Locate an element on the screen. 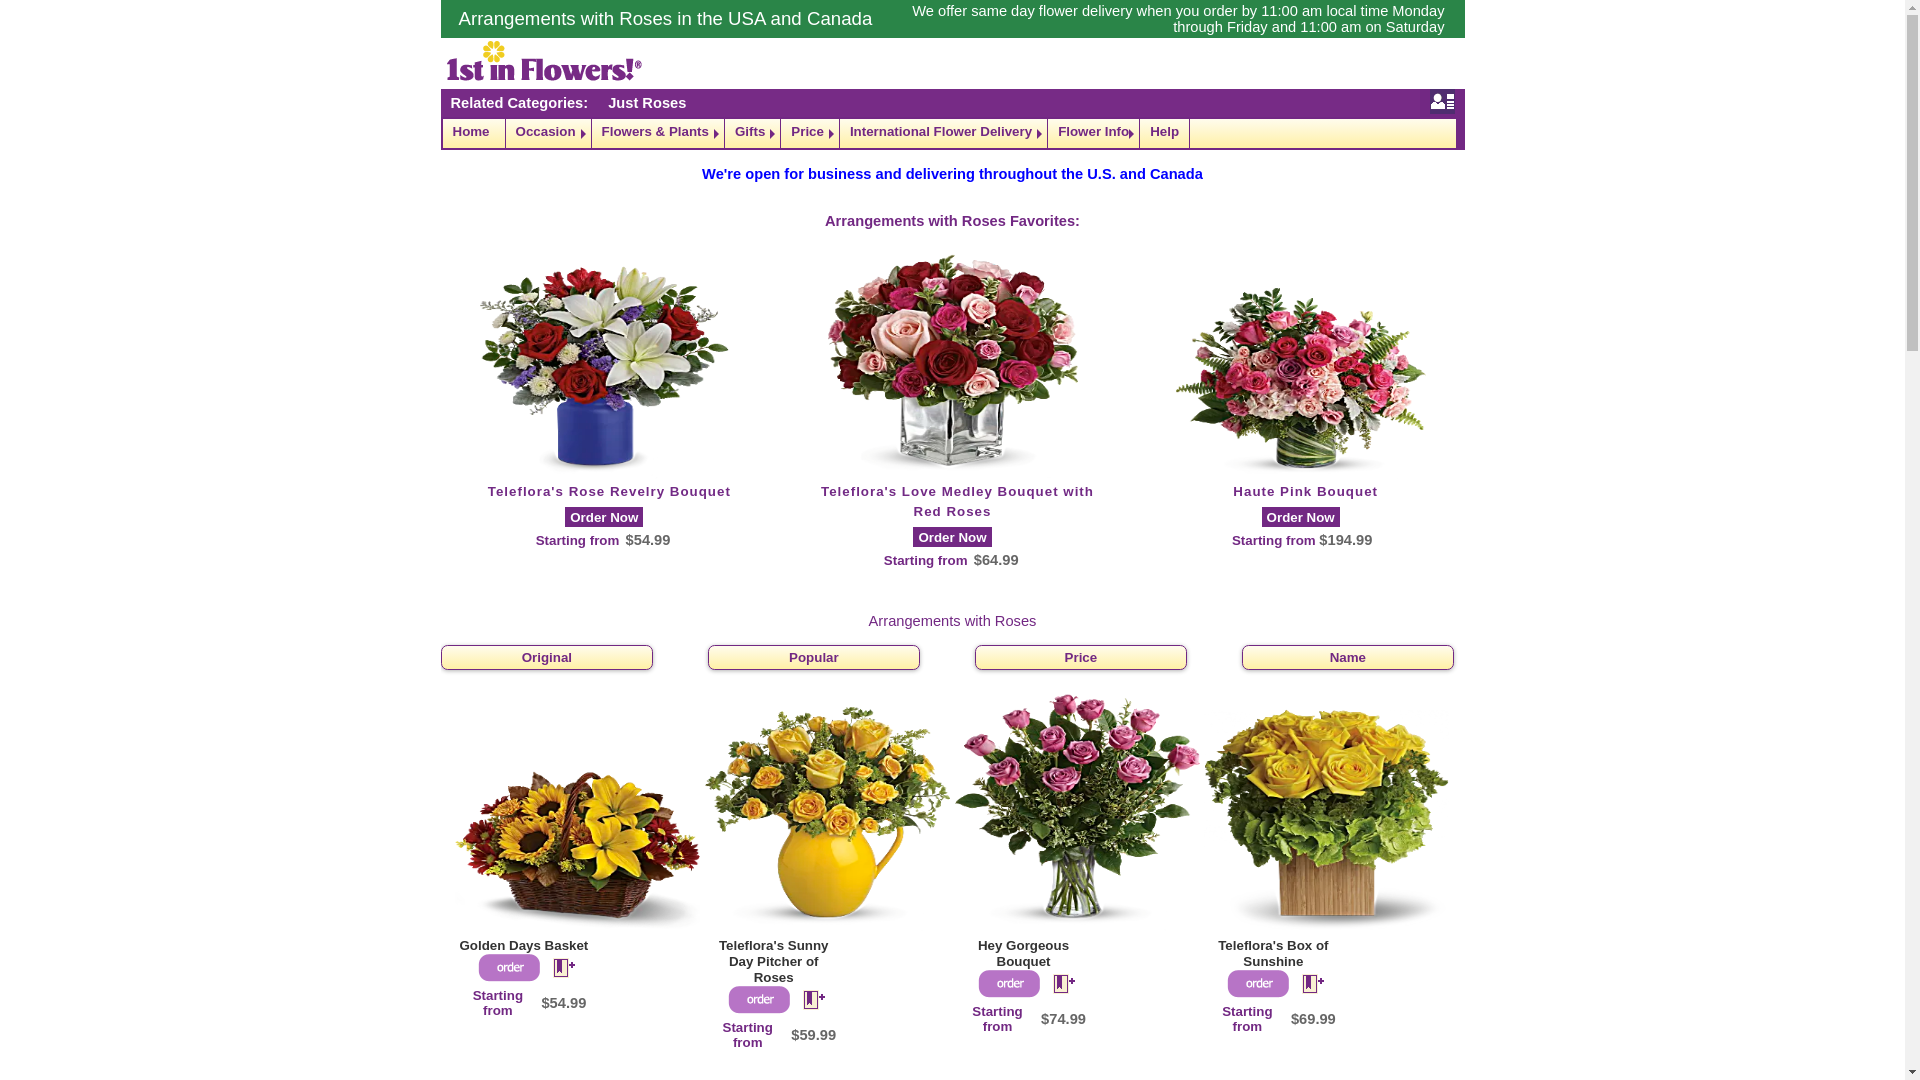  Haute Pink Bouquet is located at coordinates (1306, 492).